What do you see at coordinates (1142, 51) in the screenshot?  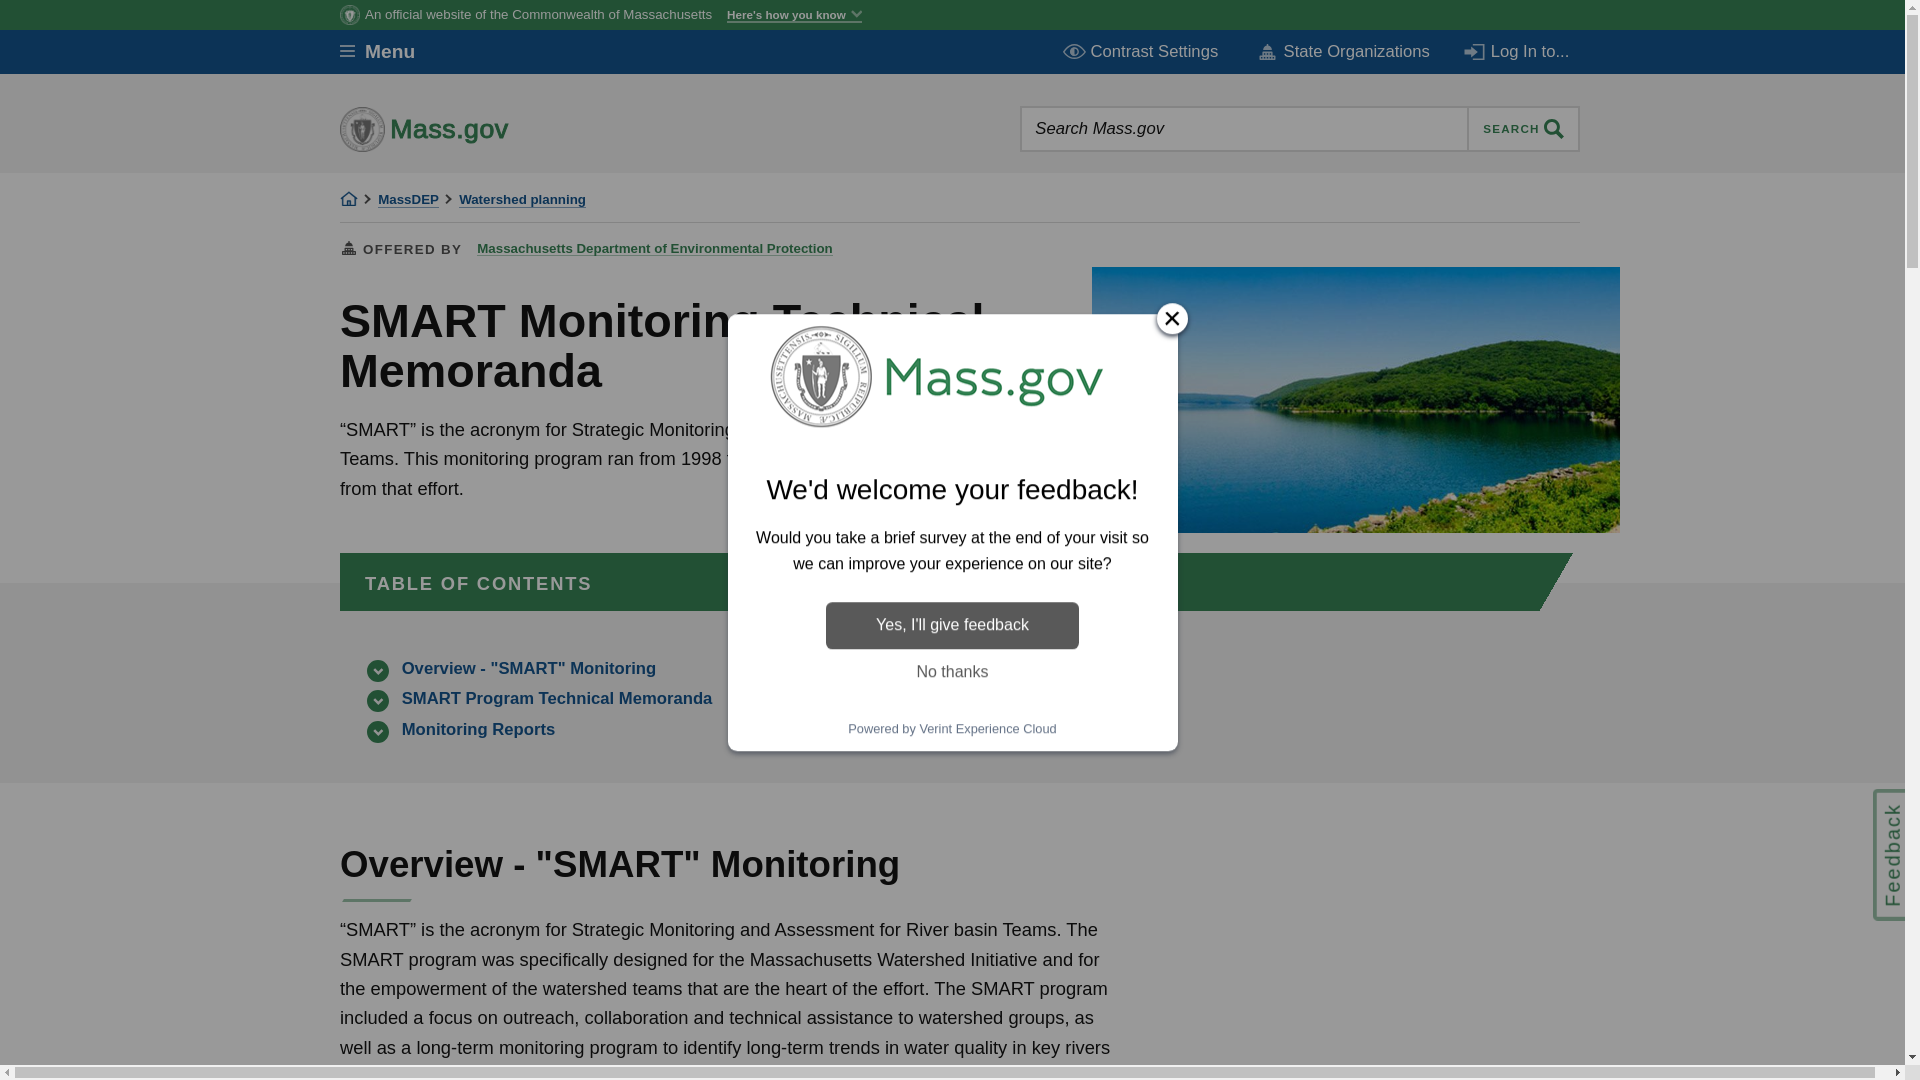 I see `Contrast Settings` at bounding box center [1142, 51].